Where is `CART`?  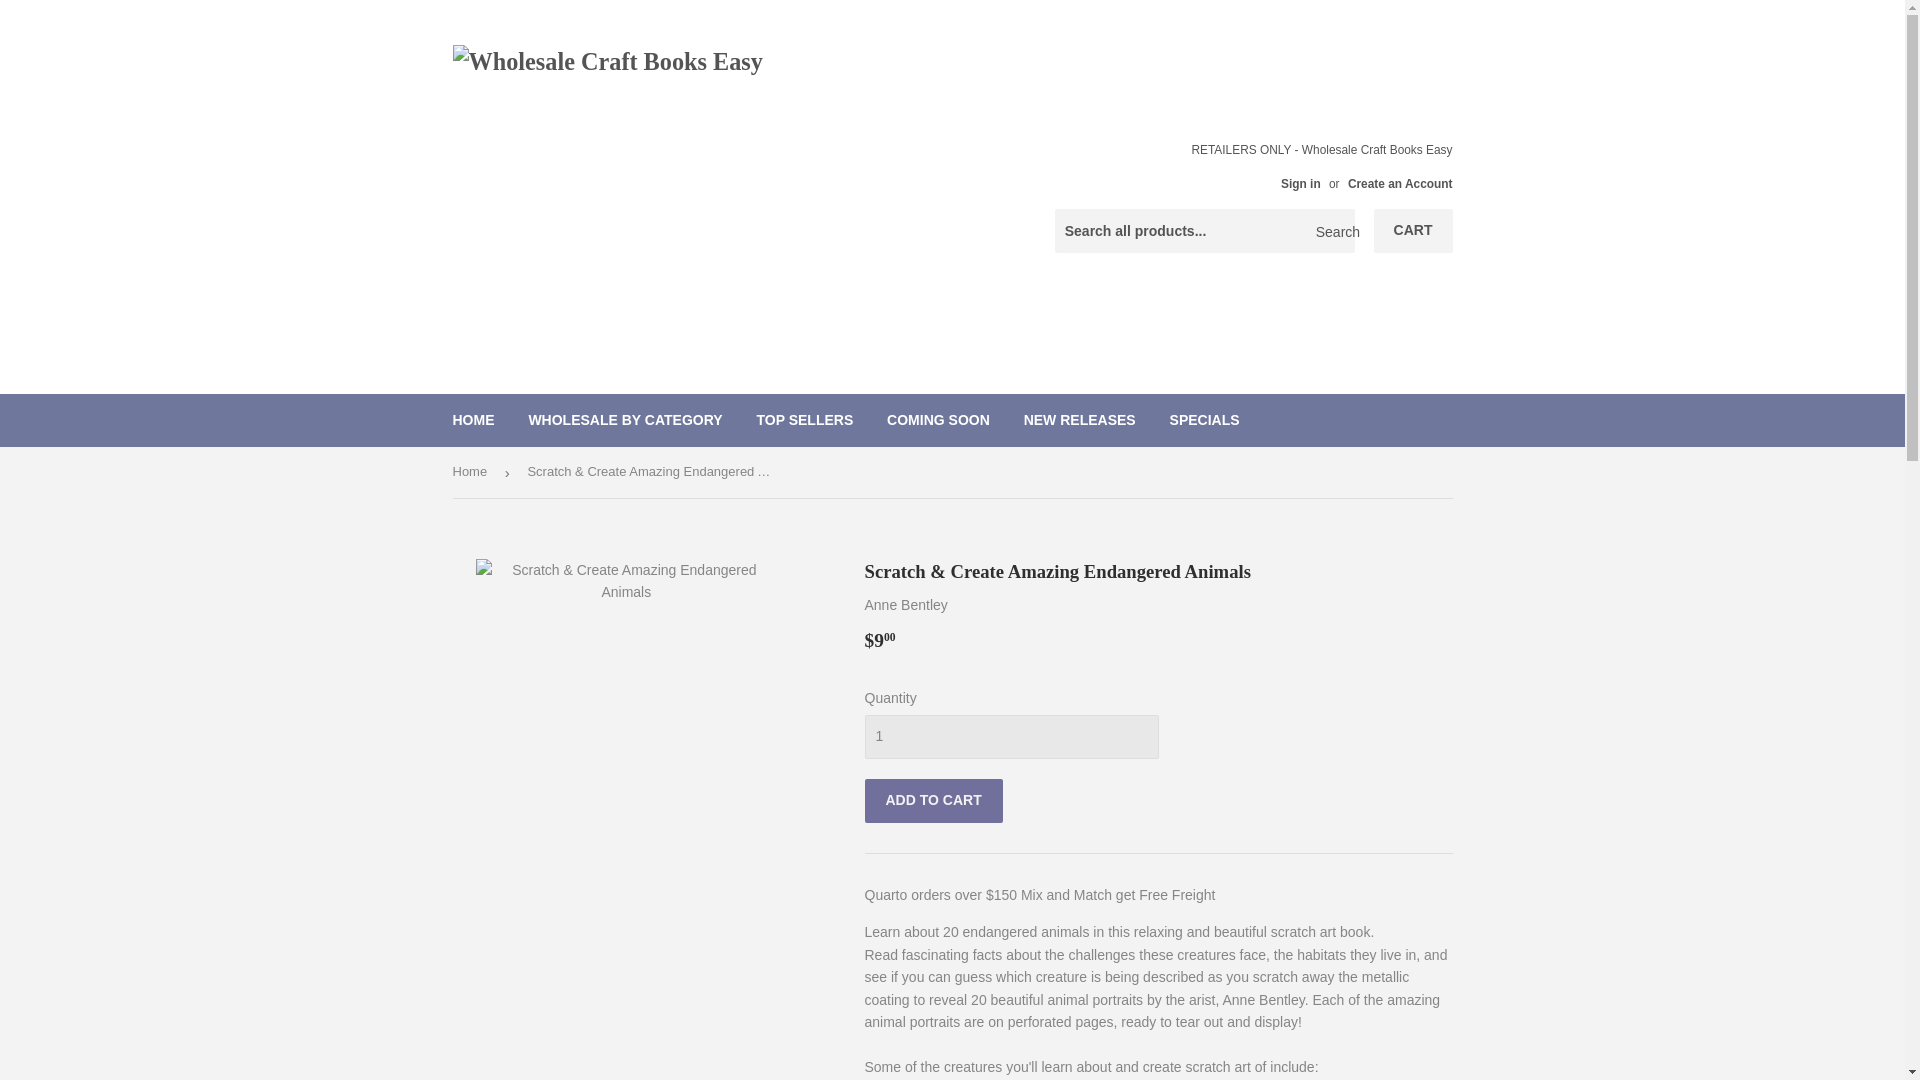
CART is located at coordinates (1414, 230).